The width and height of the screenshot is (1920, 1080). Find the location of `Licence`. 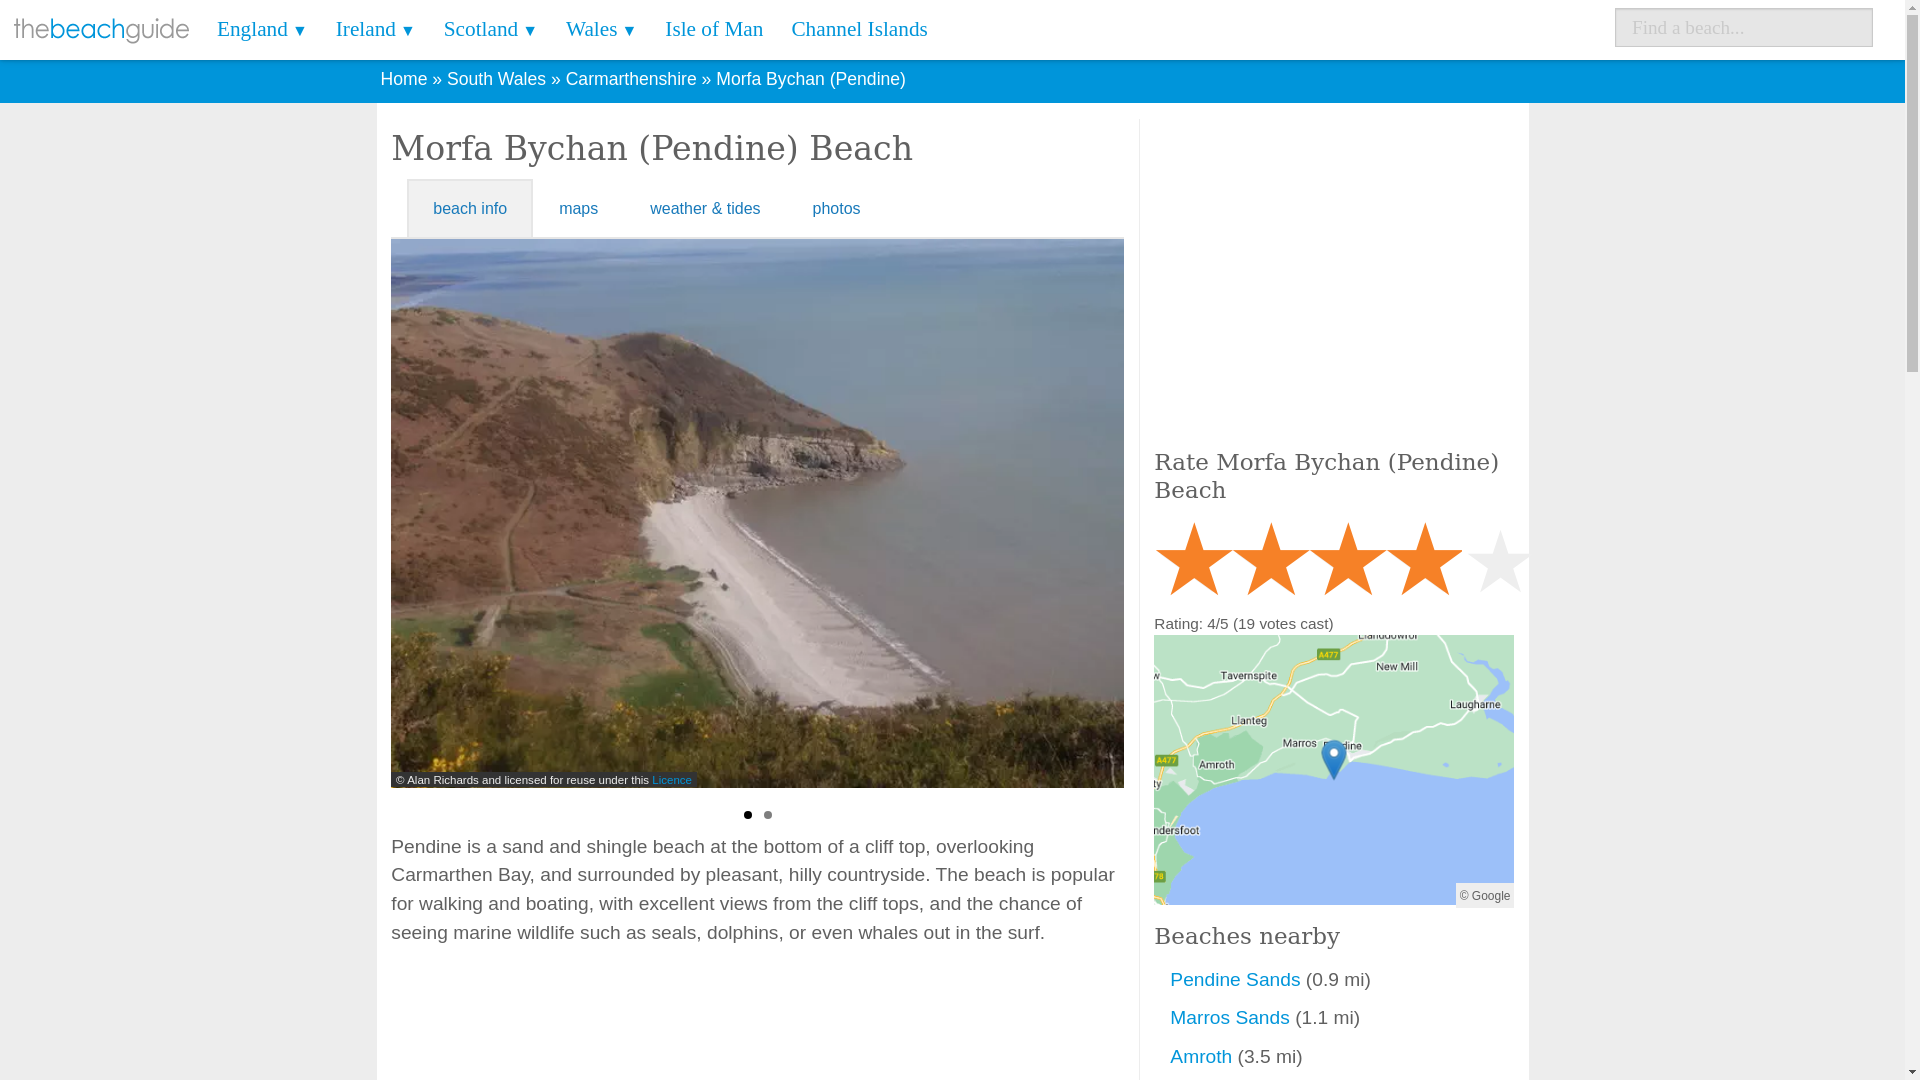

Licence is located at coordinates (1427, 779).